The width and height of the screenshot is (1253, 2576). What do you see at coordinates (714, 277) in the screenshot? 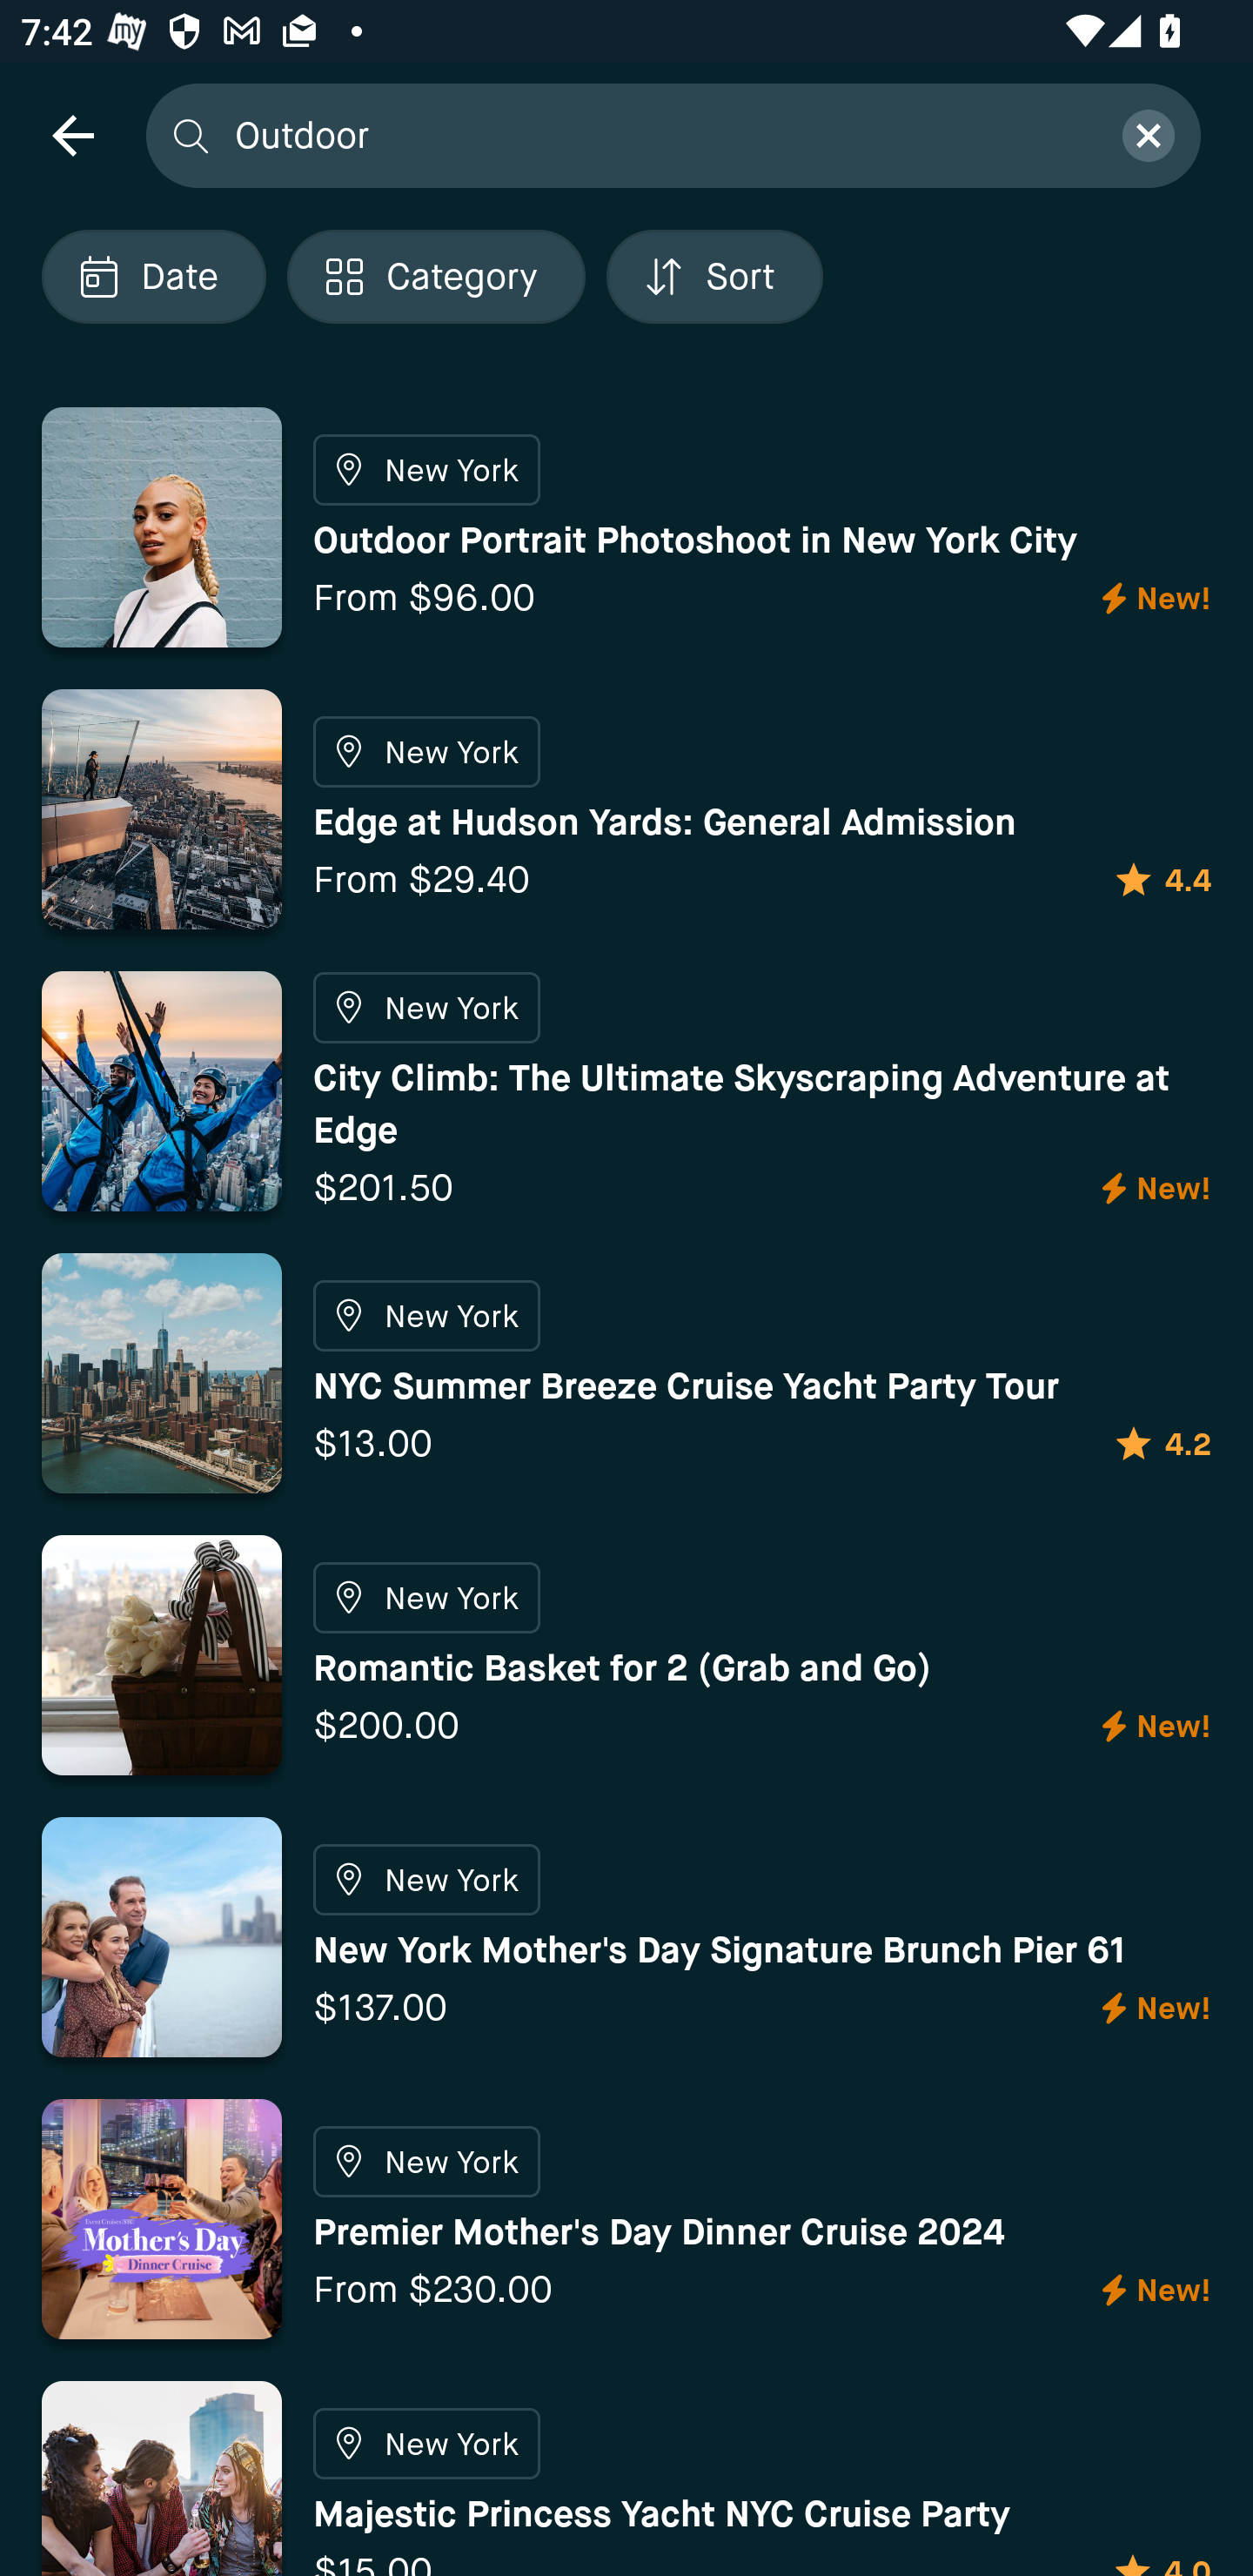
I see `Localized description Sort` at bounding box center [714, 277].